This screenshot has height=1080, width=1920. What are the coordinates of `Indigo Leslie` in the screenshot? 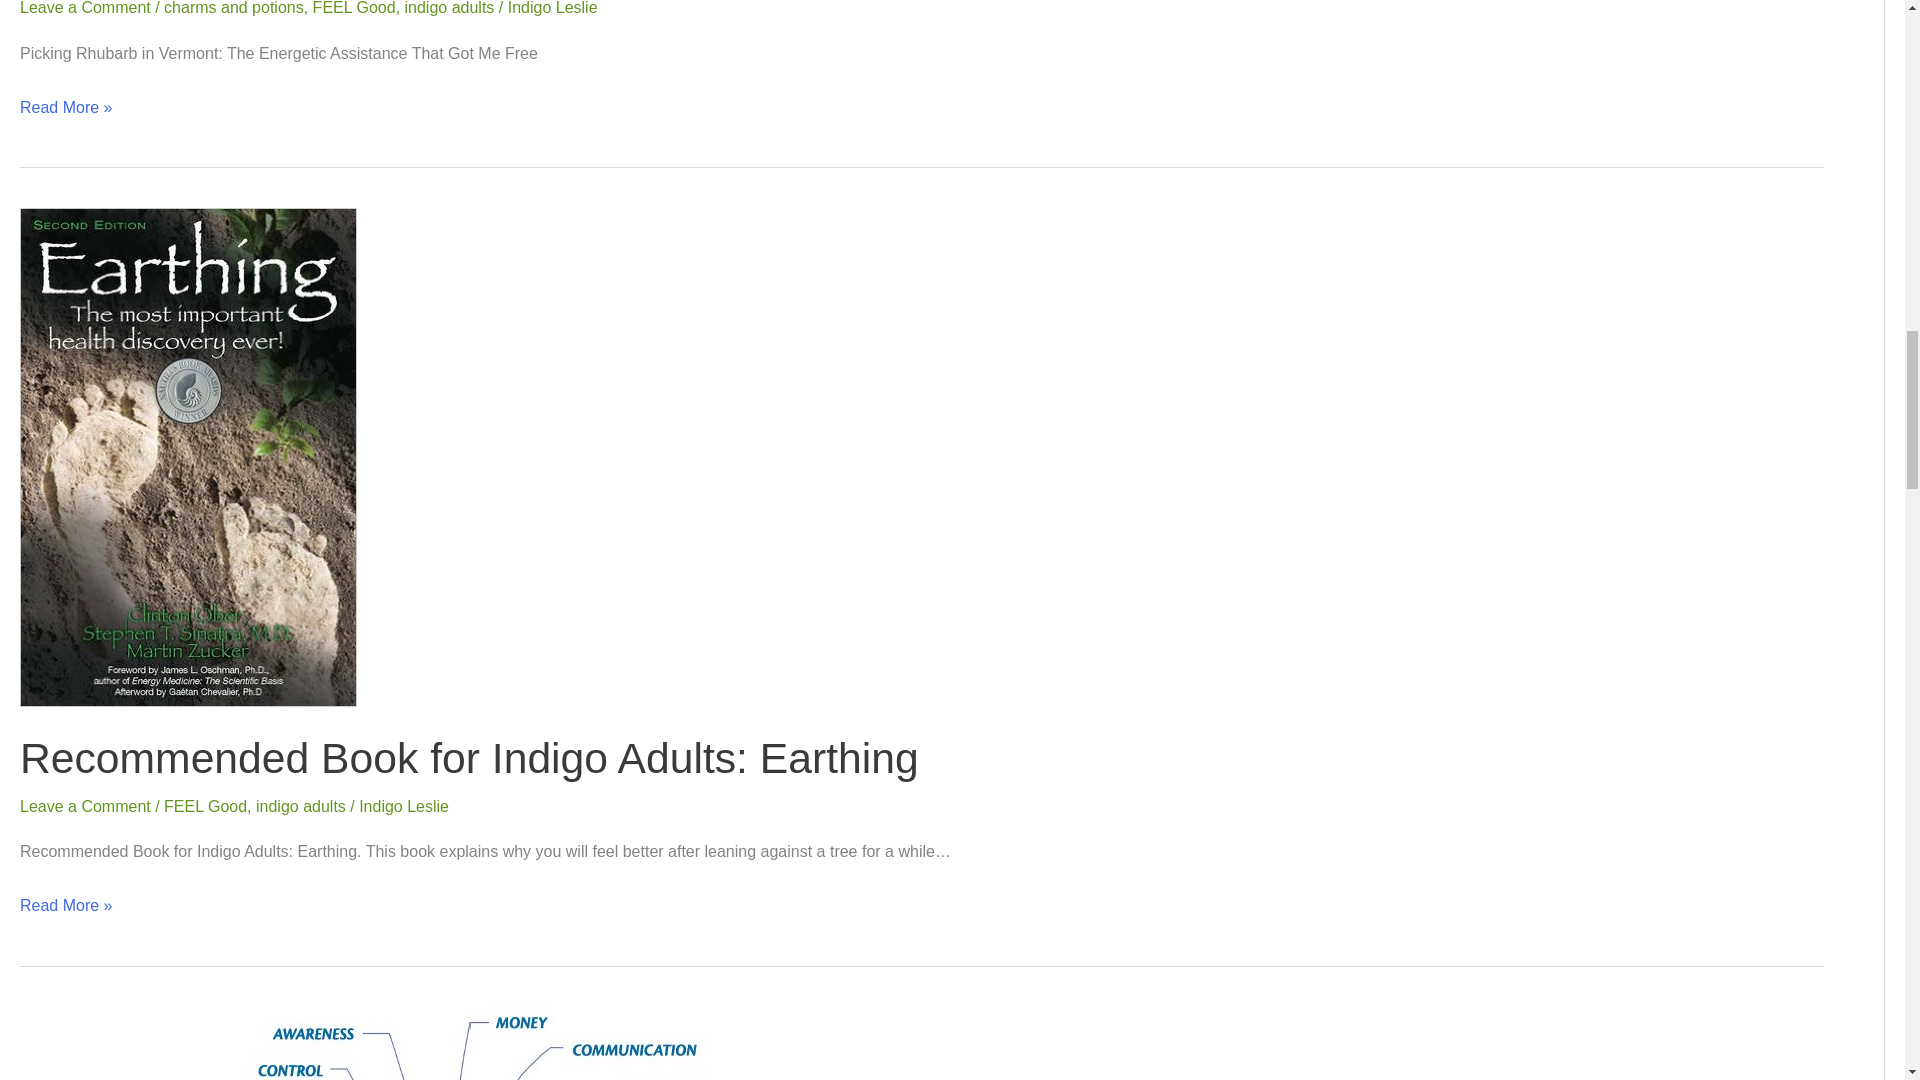 It's located at (404, 806).